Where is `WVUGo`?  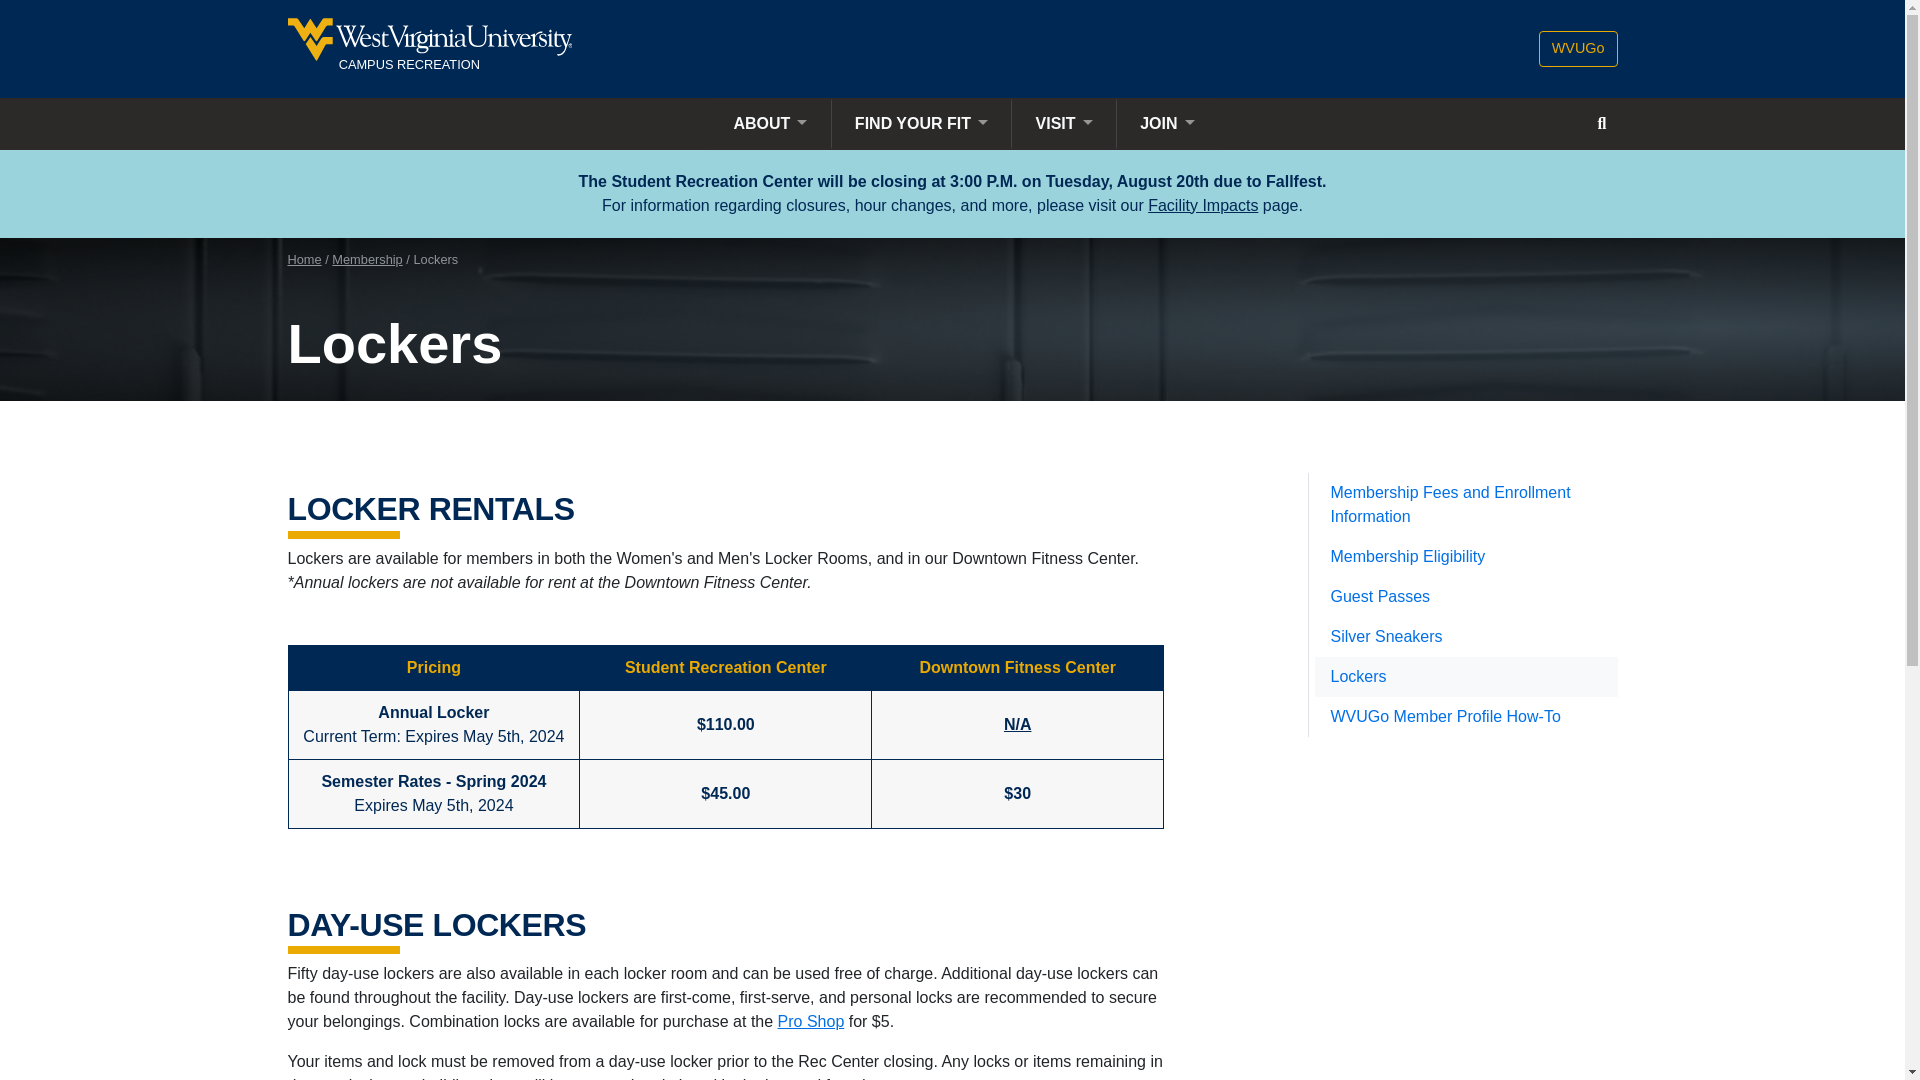
WVUGo is located at coordinates (1578, 48).